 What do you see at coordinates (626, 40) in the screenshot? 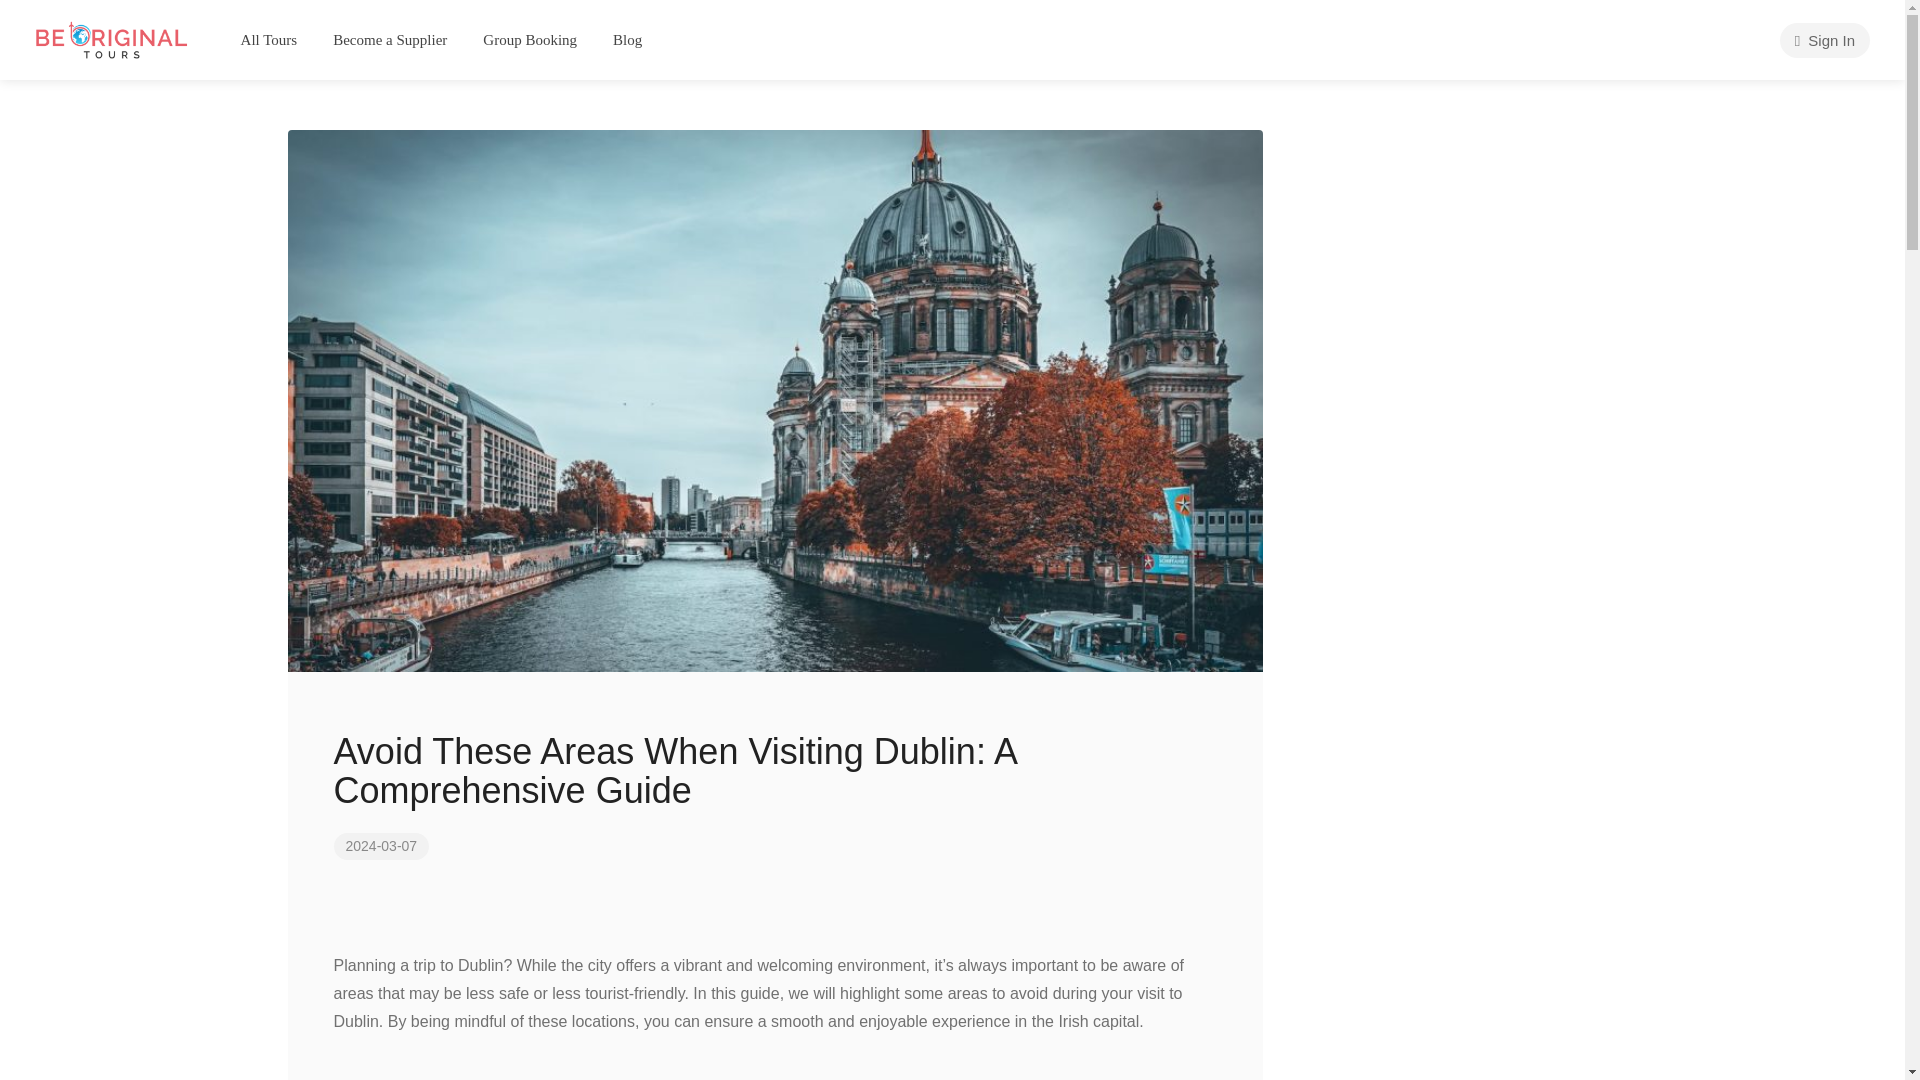
I see `Blog` at bounding box center [626, 40].